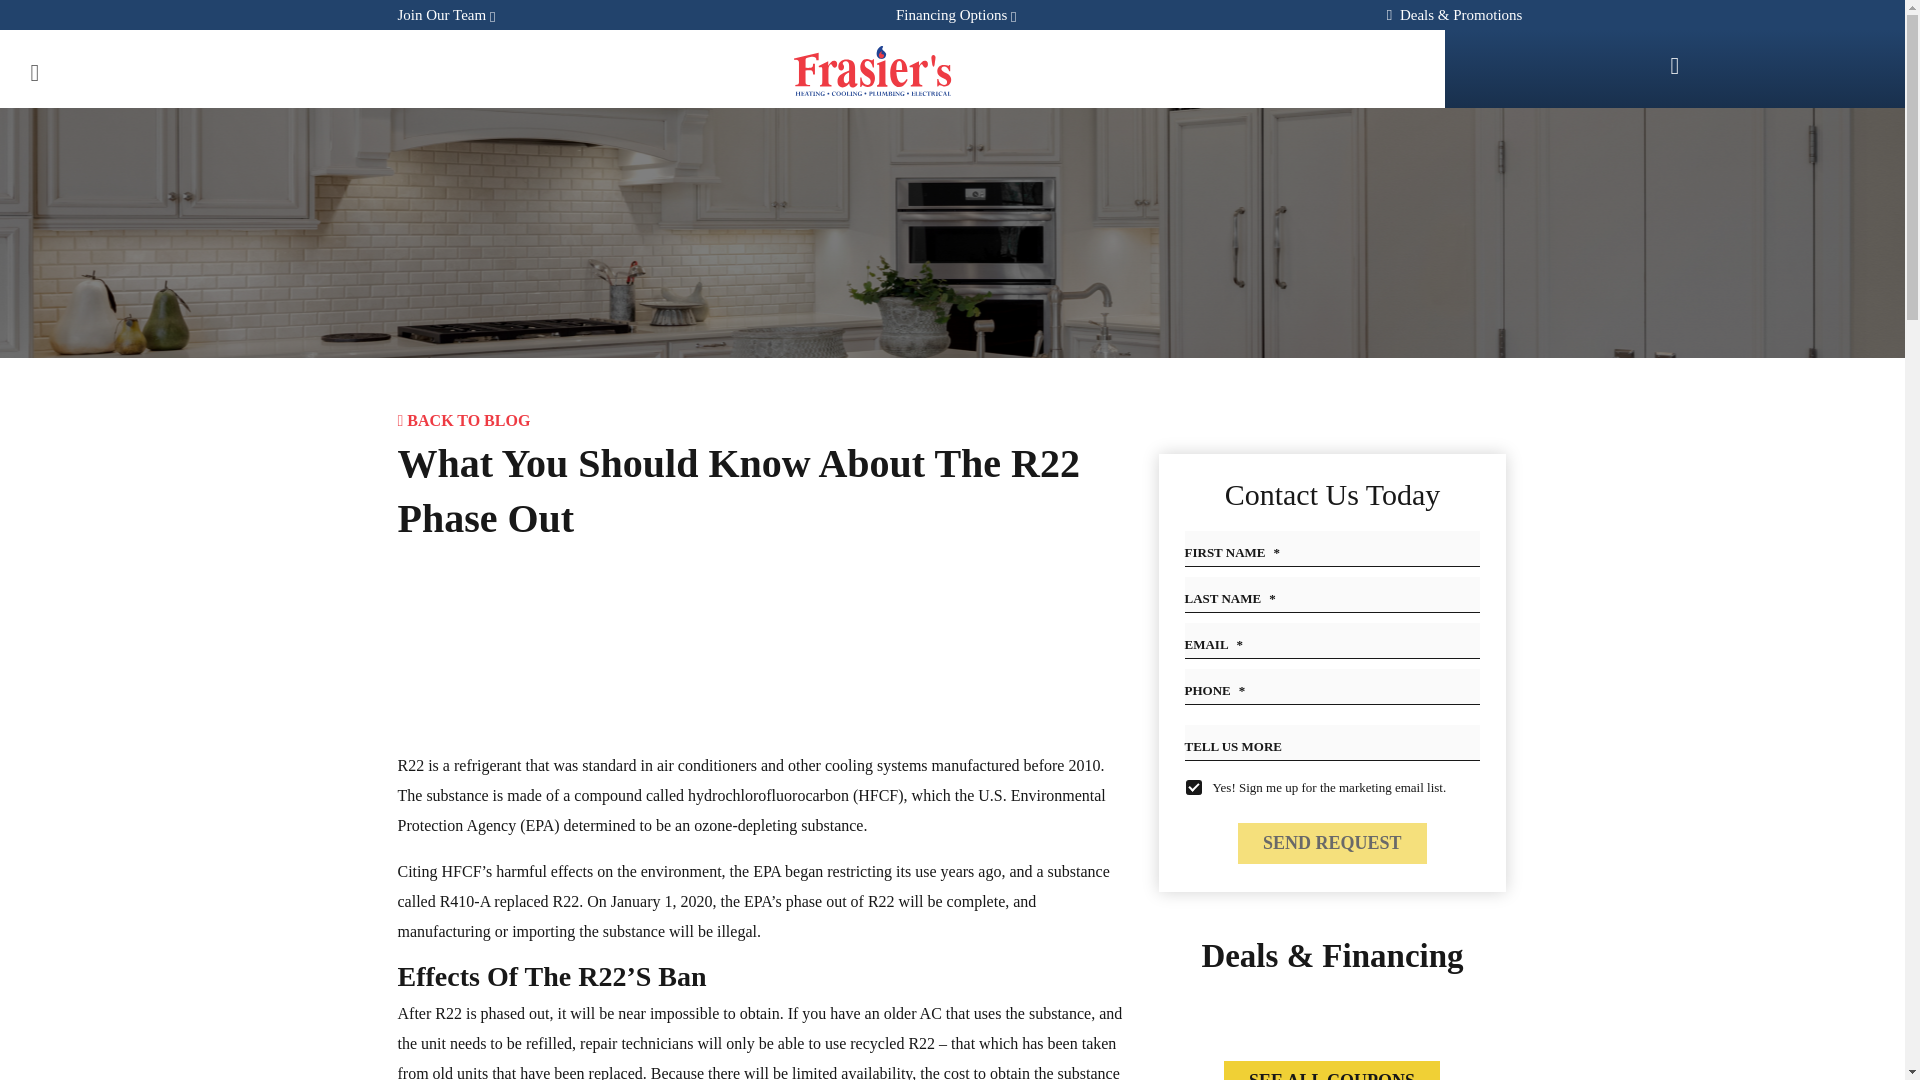 The width and height of the screenshot is (1920, 1080). What do you see at coordinates (446, 15) in the screenshot?
I see `Join Our Team` at bounding box center [446, 15].